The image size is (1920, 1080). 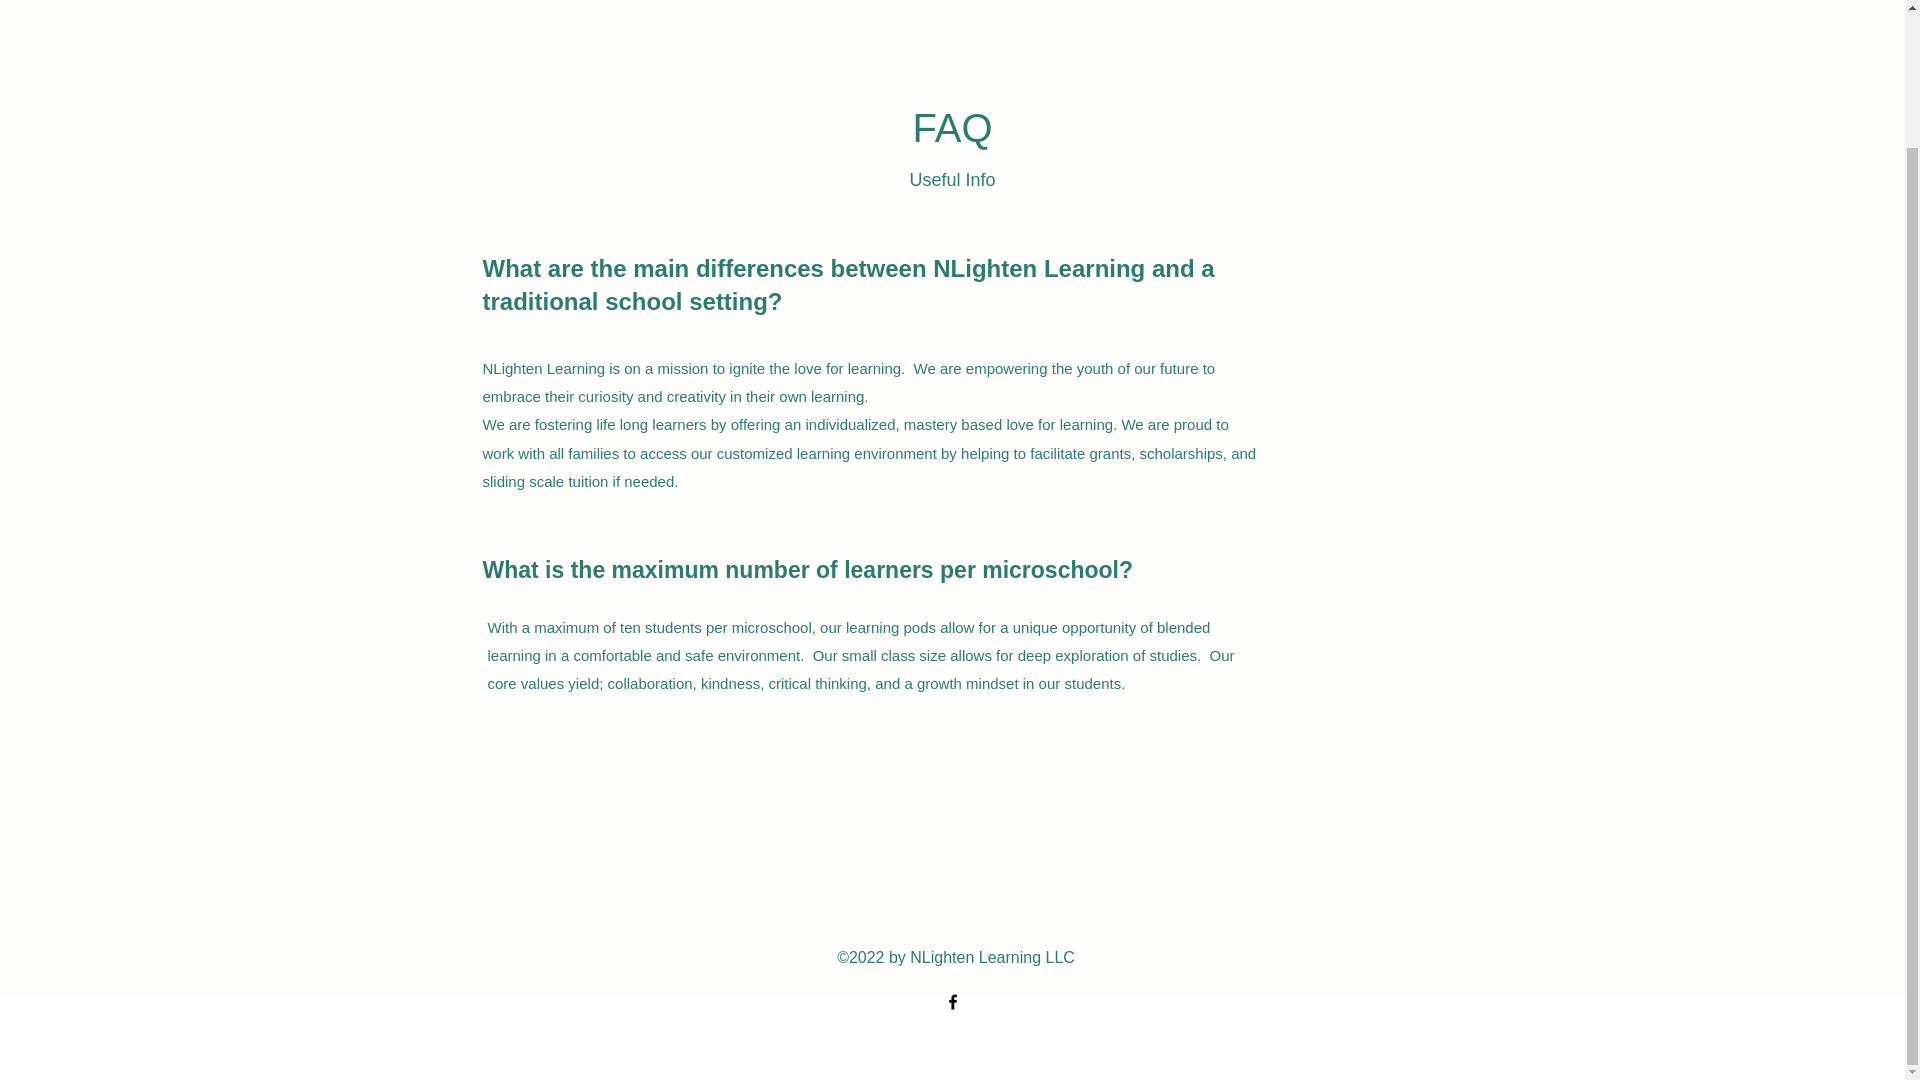 I want to click on Philosophy, so click(x=851, y=0).